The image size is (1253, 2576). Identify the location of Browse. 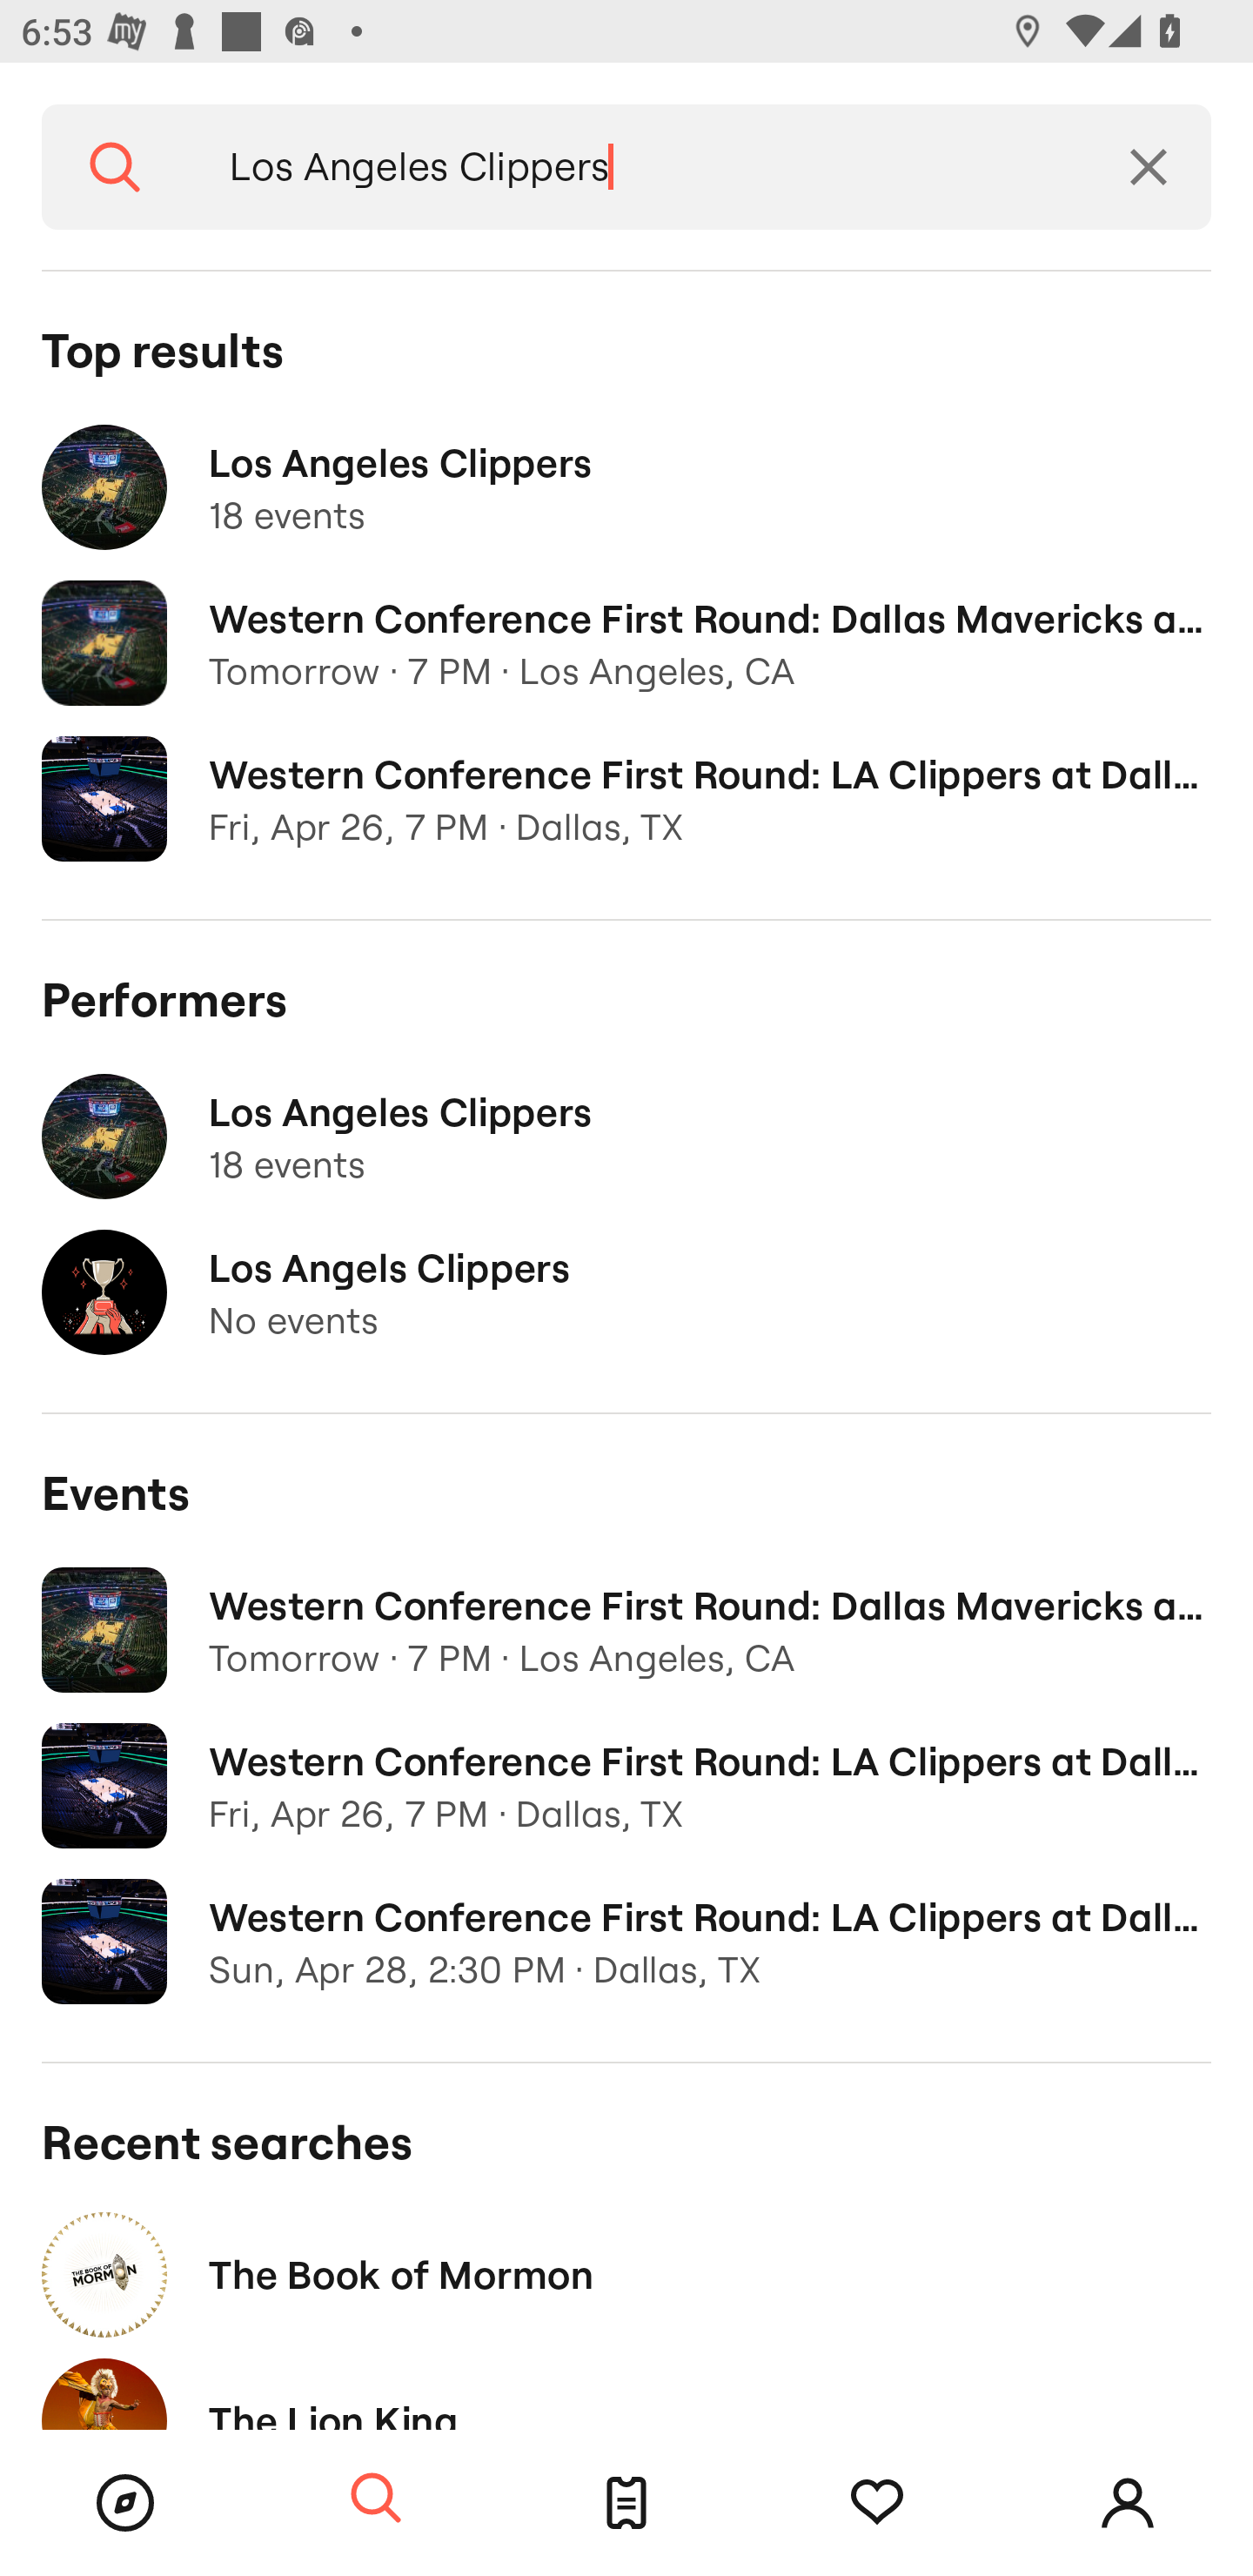
(125, 2503).